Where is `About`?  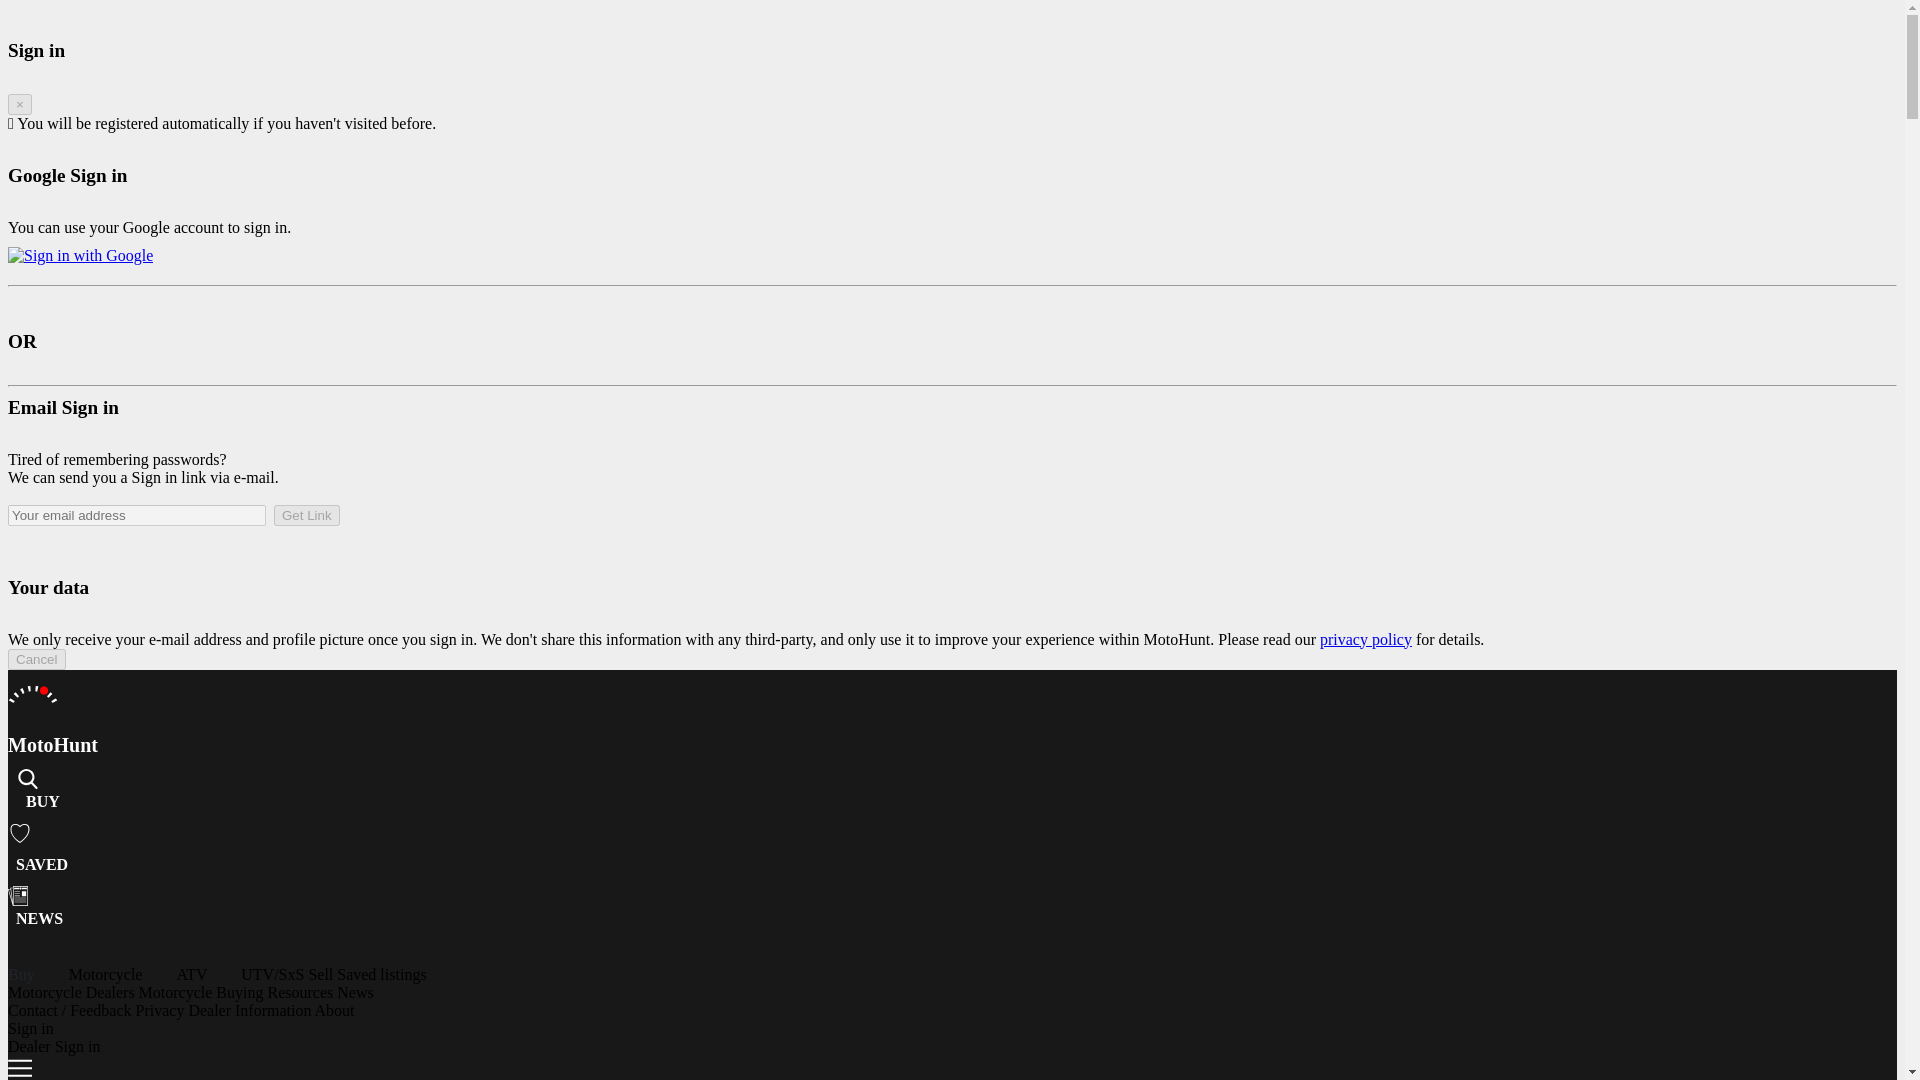 About is located at coordinates (334, 1010).